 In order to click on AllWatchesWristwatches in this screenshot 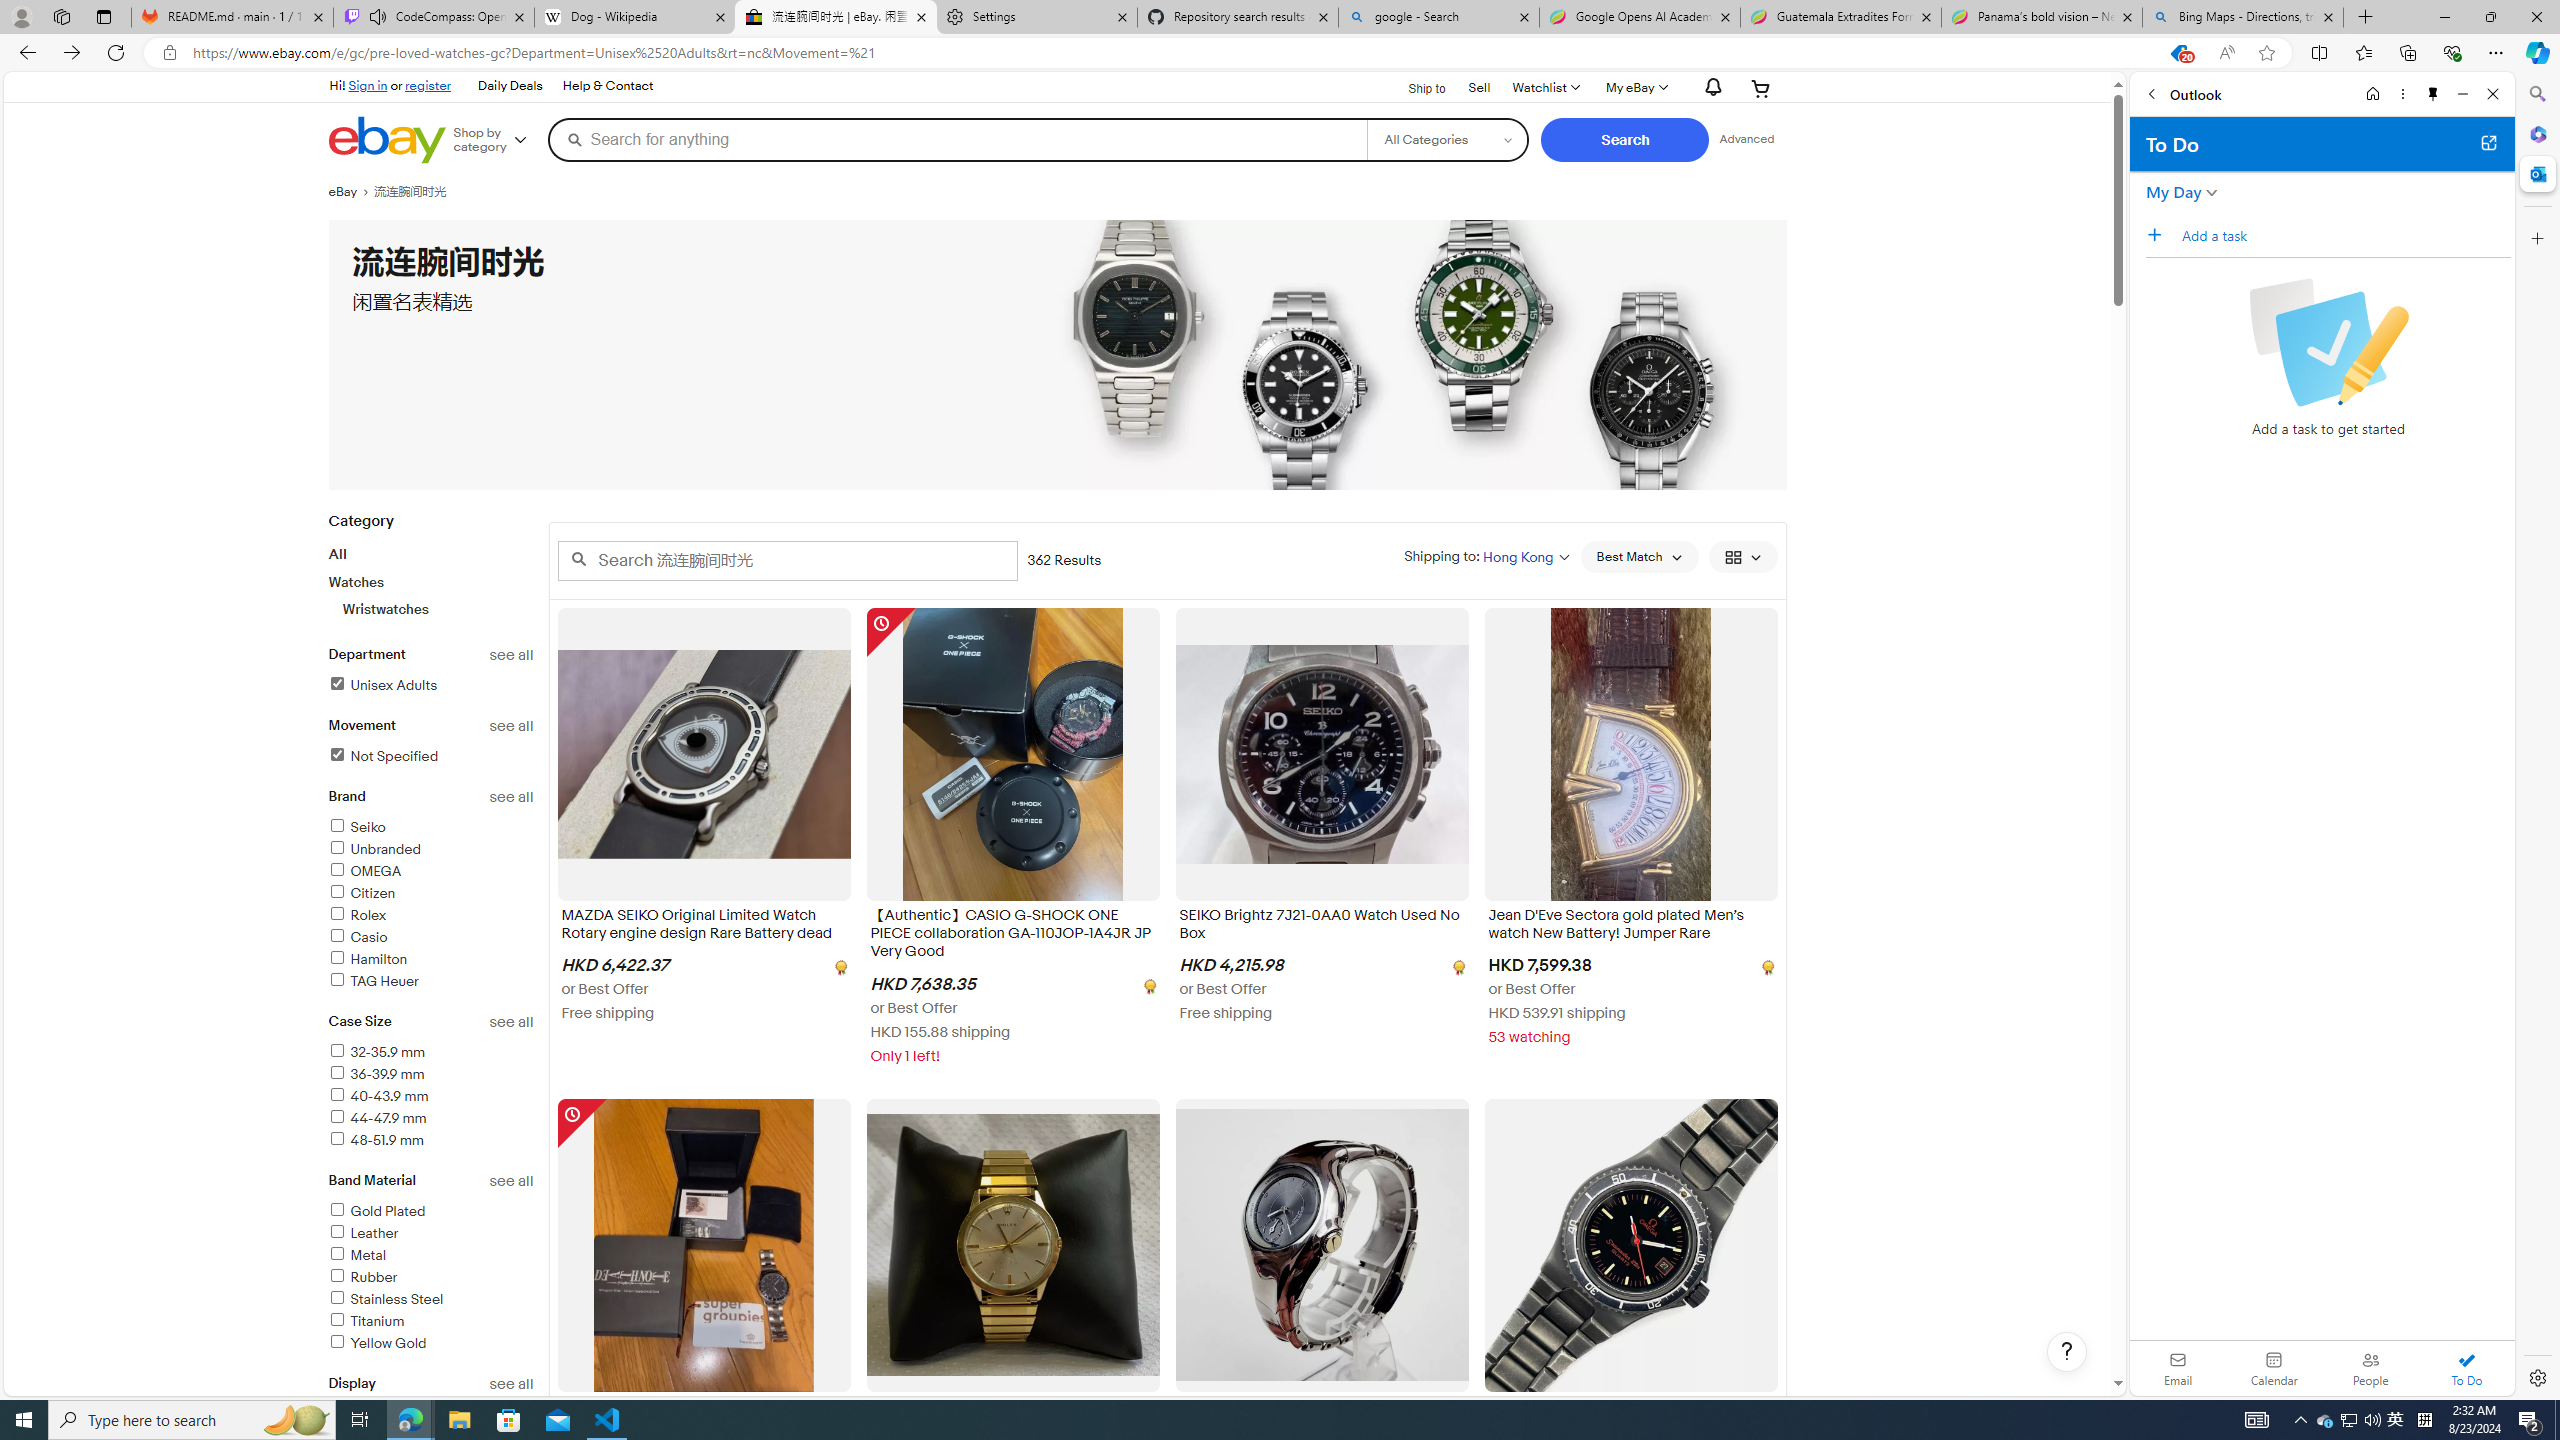, I will do `click(431, 580)`.